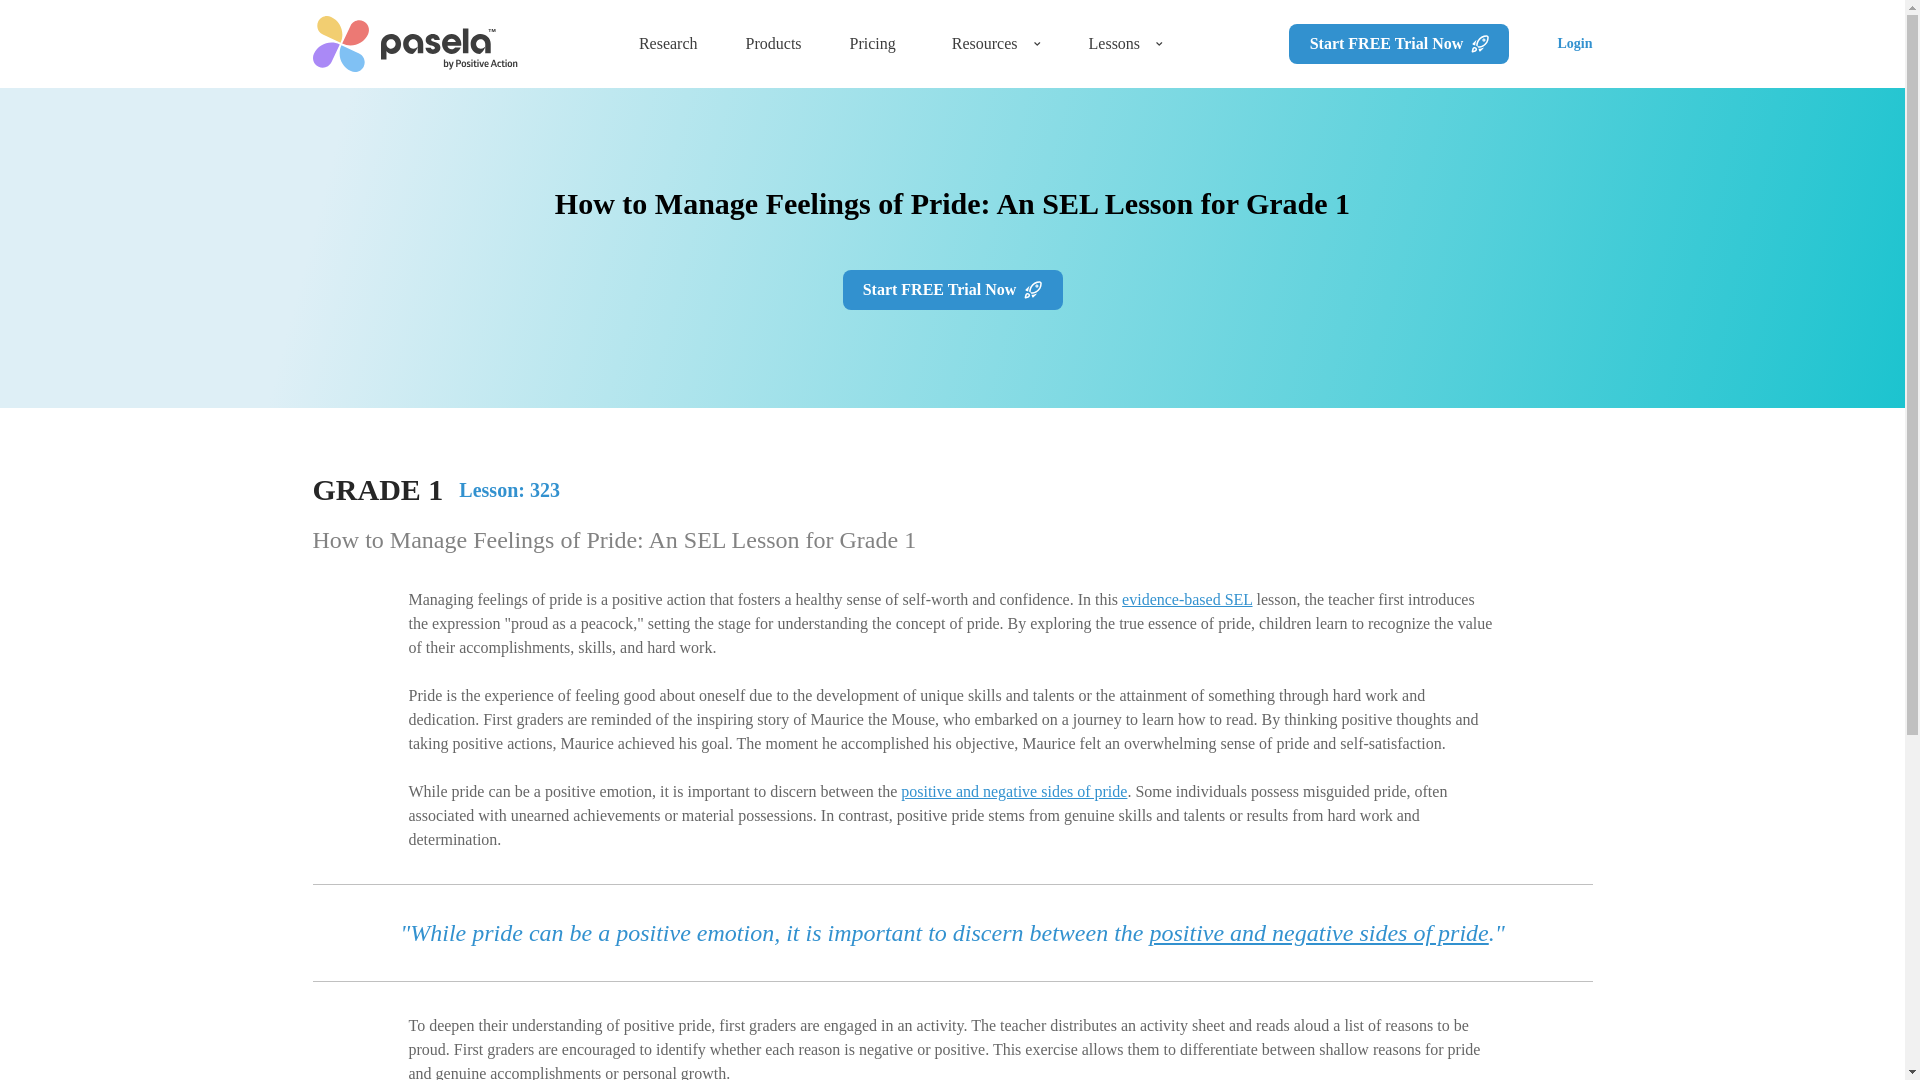 The height and width of the screenshot is (1080, 1920). Describe the element at coordinates (1398, 43) in the screenshot. I see `Start FREE Trial Now` at that location.